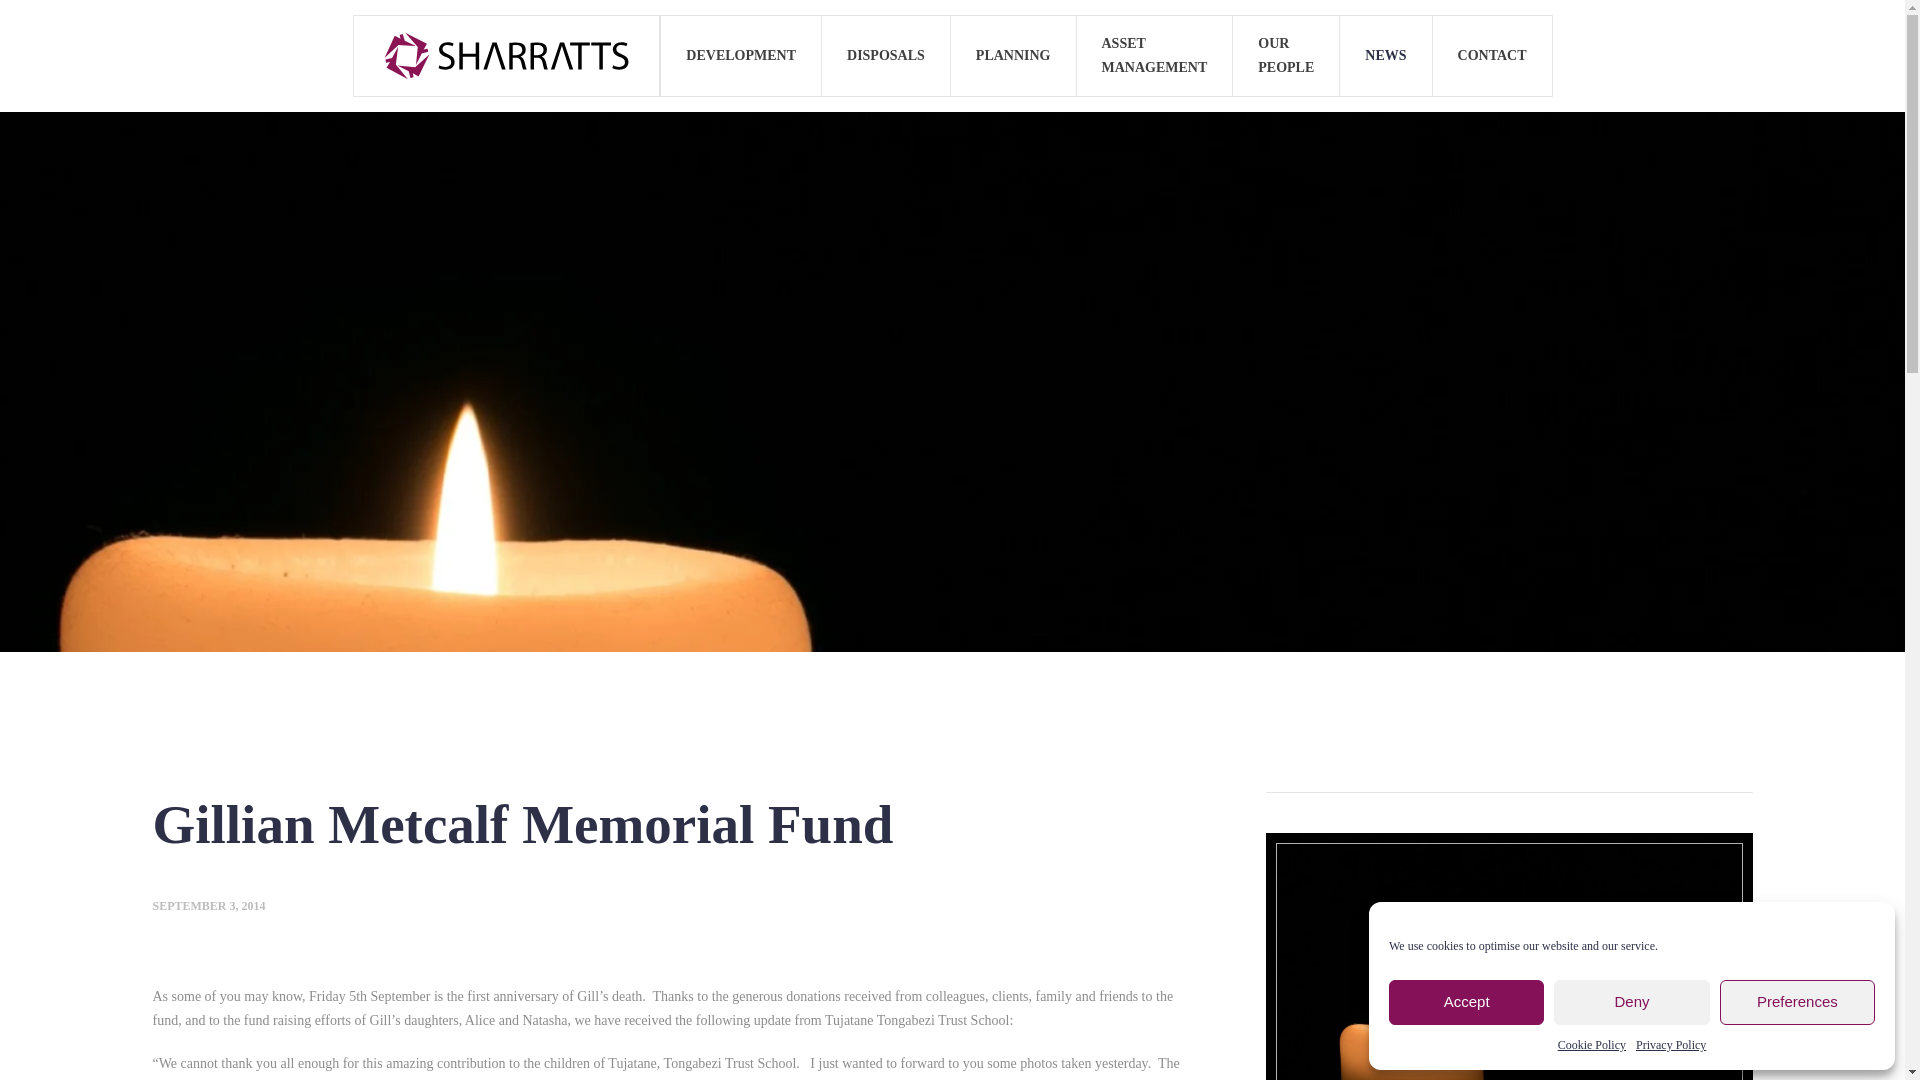 Image resolution: width=1920 pixels, height=1080 pixels. I want to click on PLANNING, so click(1014, 56).